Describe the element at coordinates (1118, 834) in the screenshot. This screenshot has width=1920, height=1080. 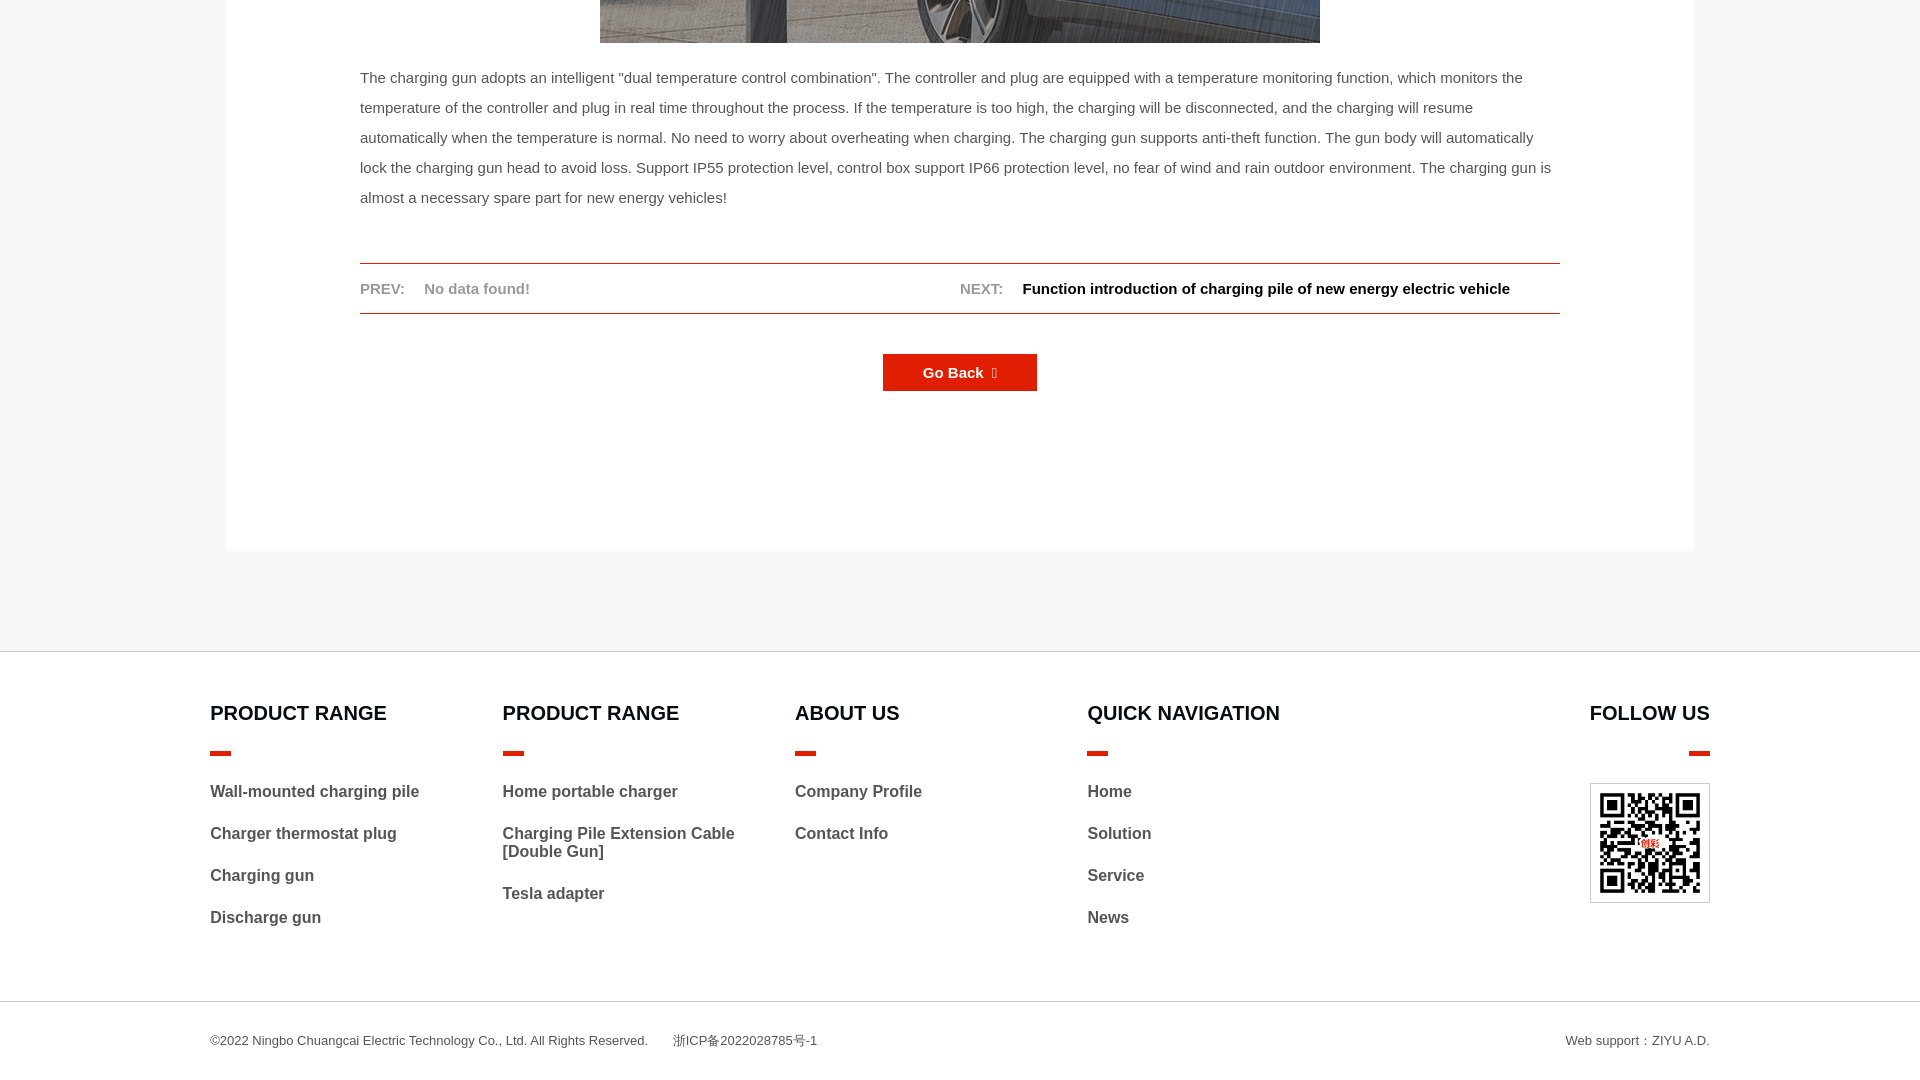
I see `Solution` at that location.